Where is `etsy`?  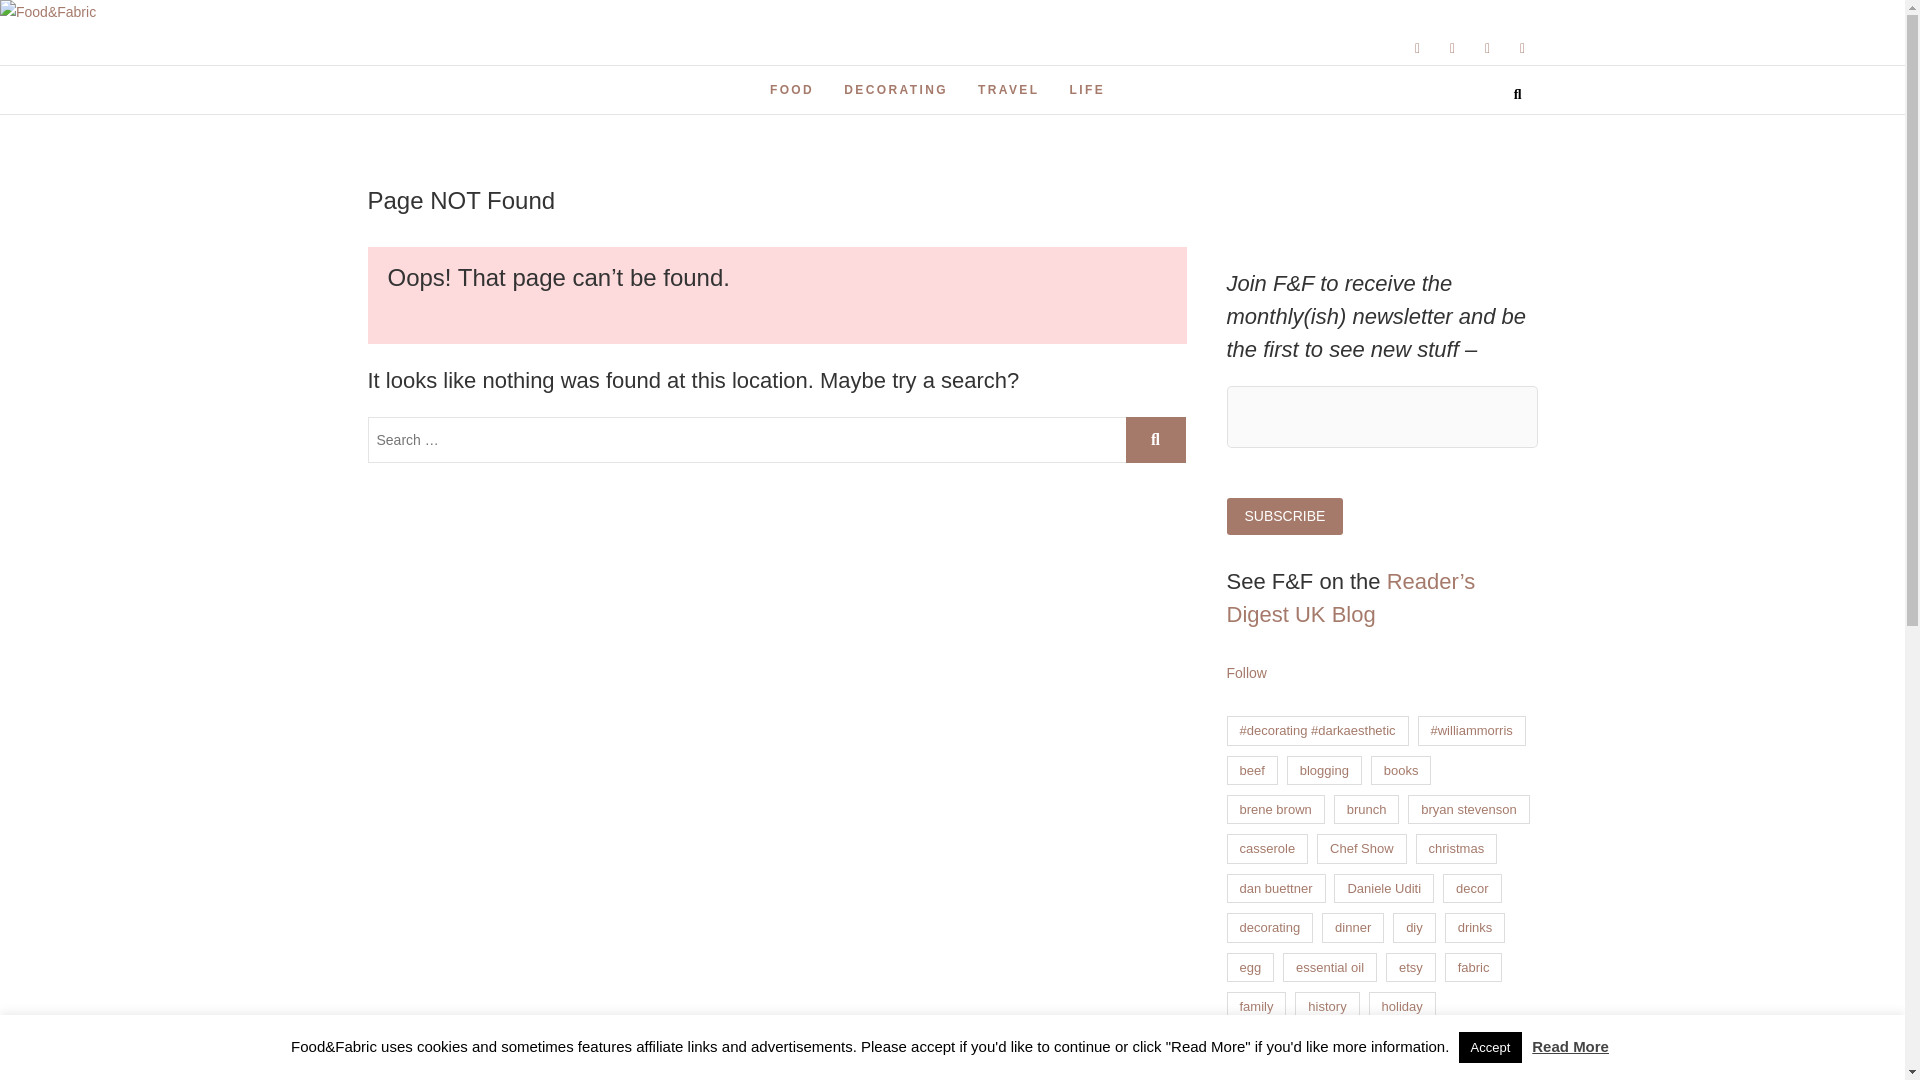
etsy is located at coordinates (1411, 966).